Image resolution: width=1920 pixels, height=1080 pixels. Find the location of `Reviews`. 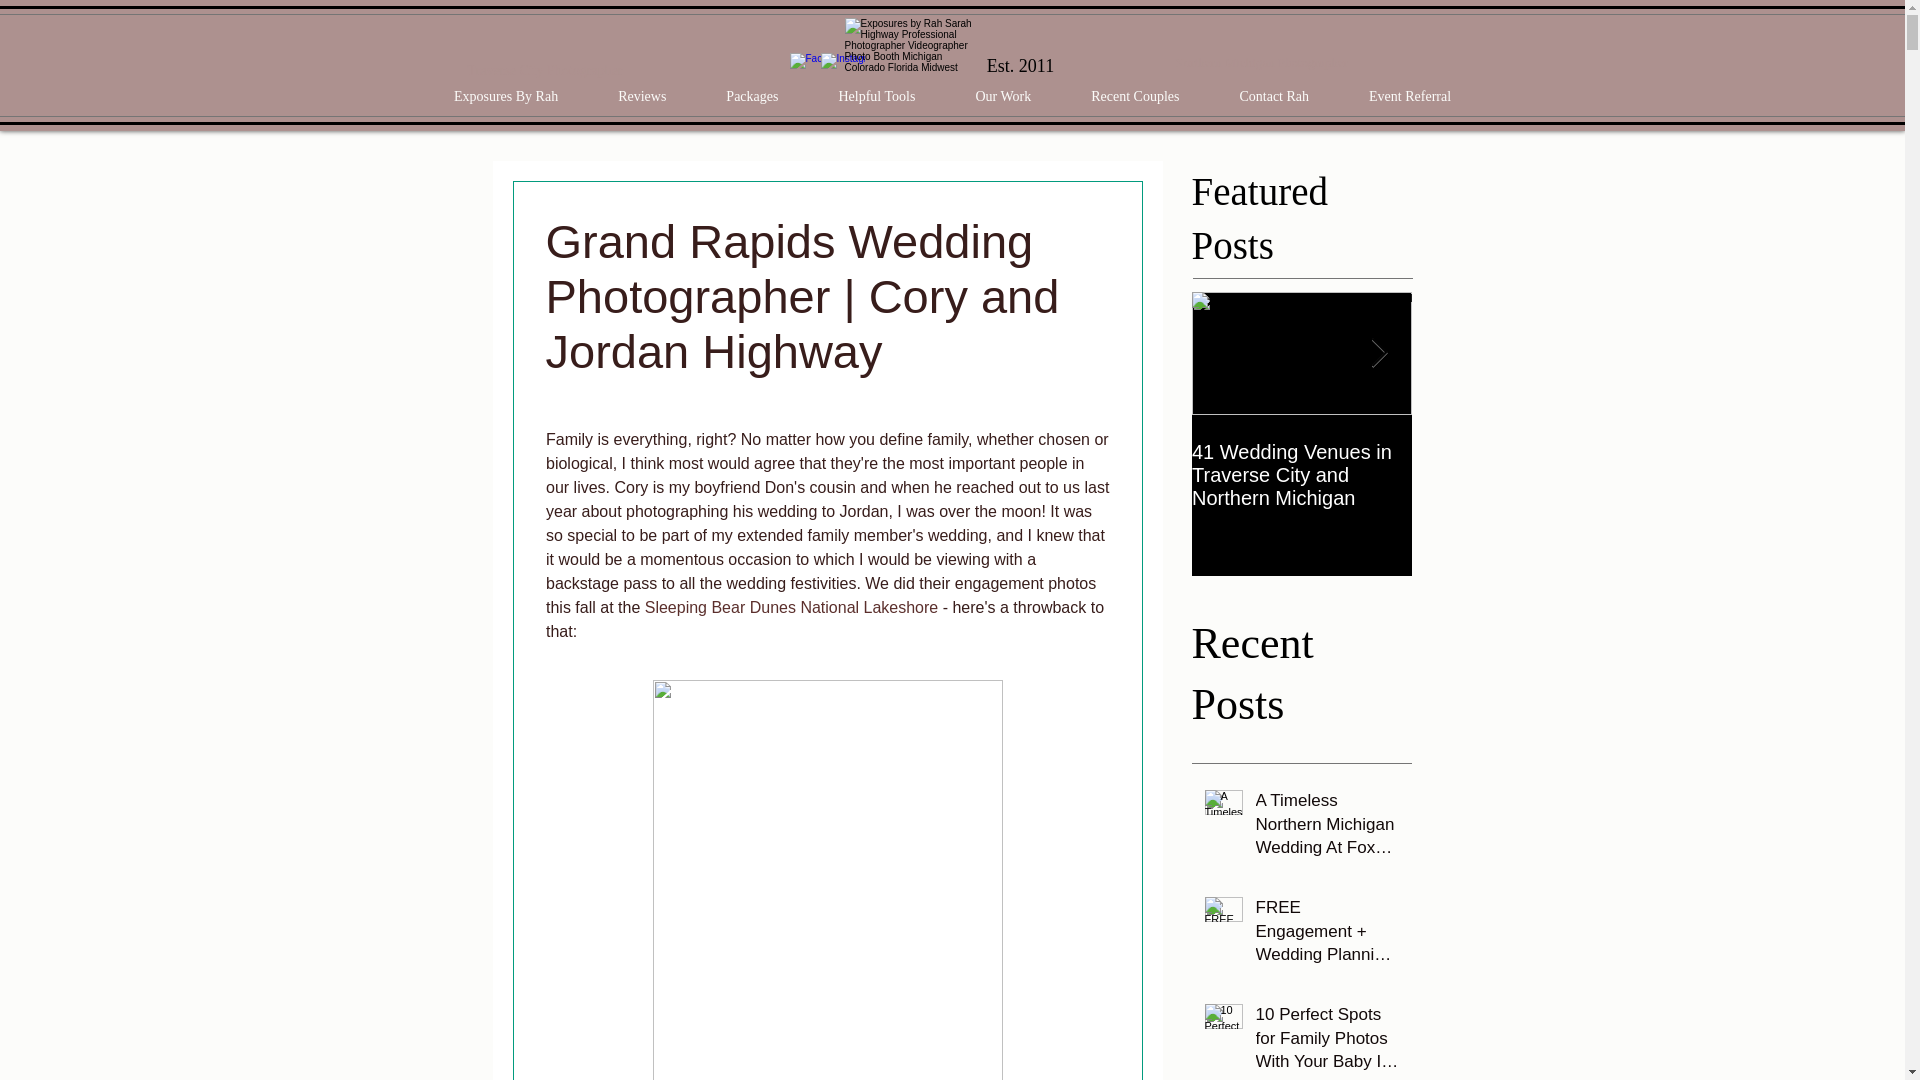

Reviews is located at coordinates (642, 96).